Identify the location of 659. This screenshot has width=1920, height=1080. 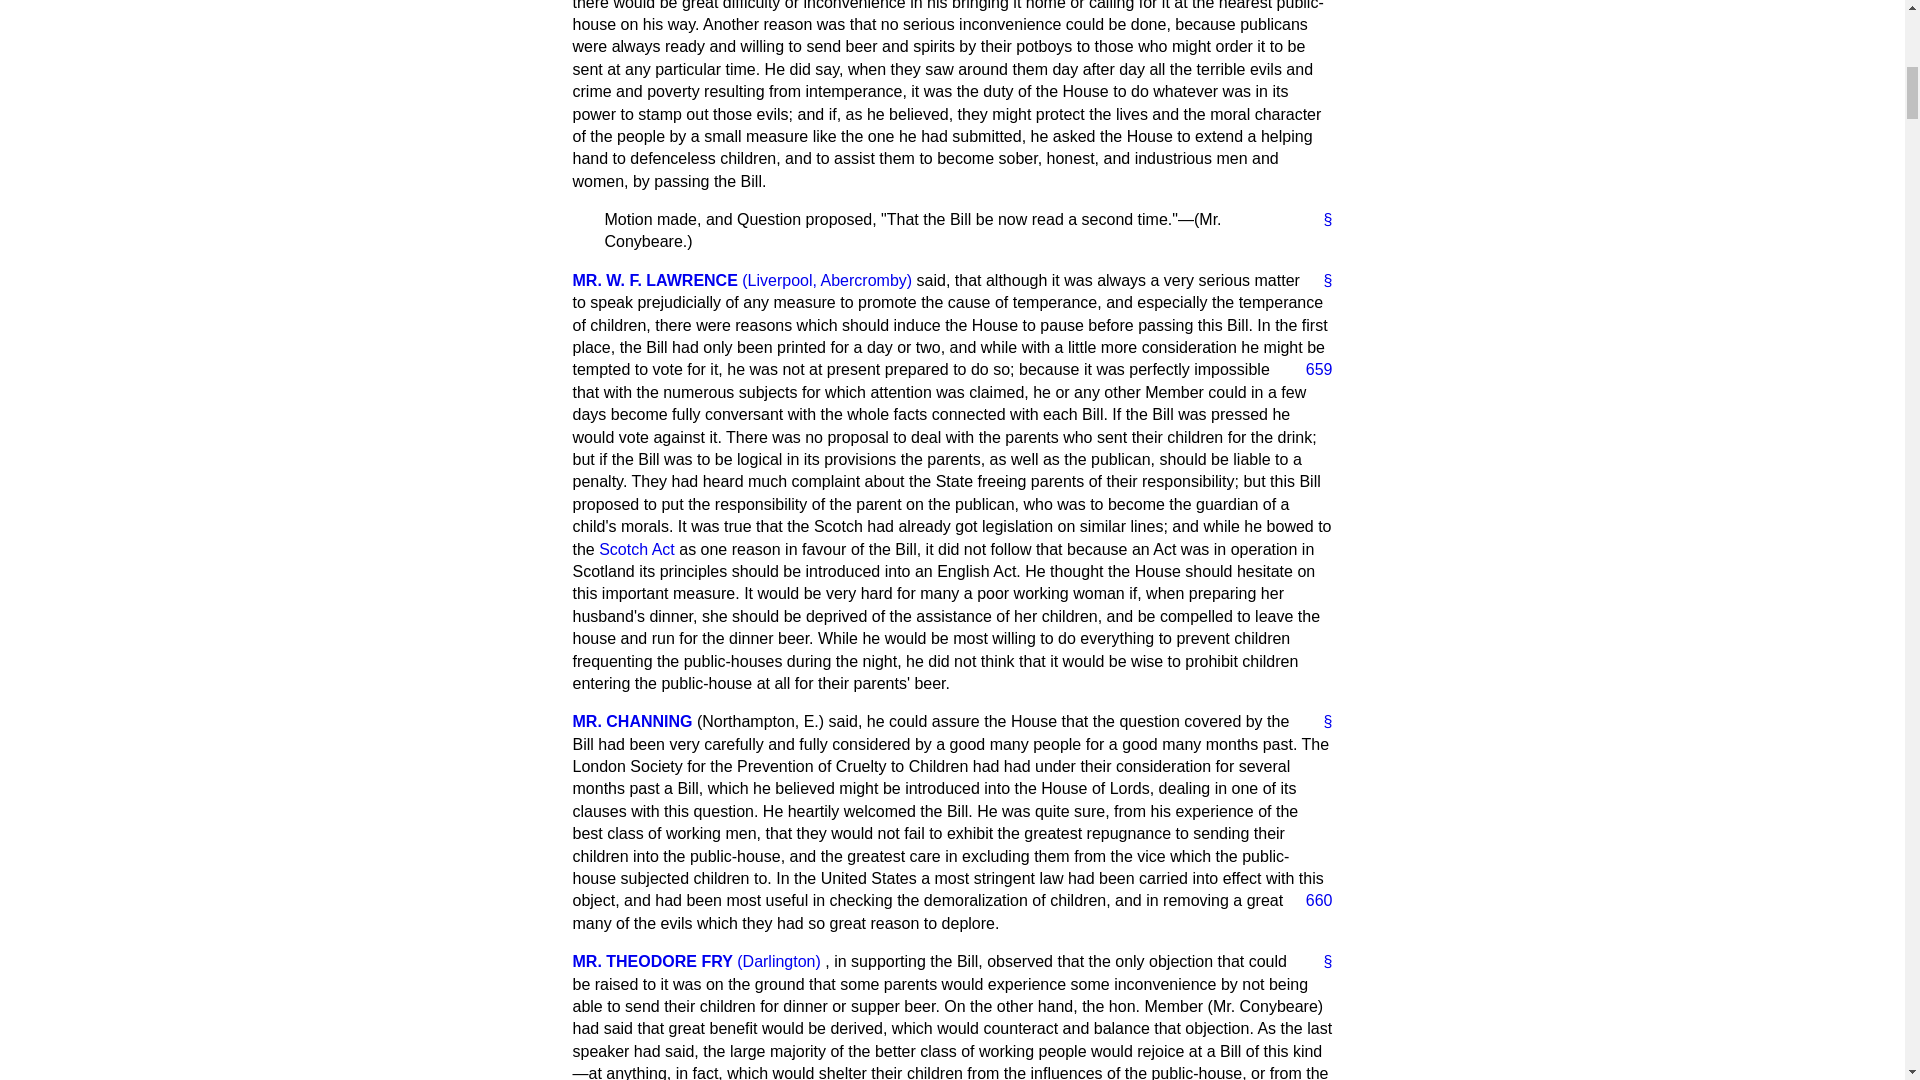
(1311, 370).